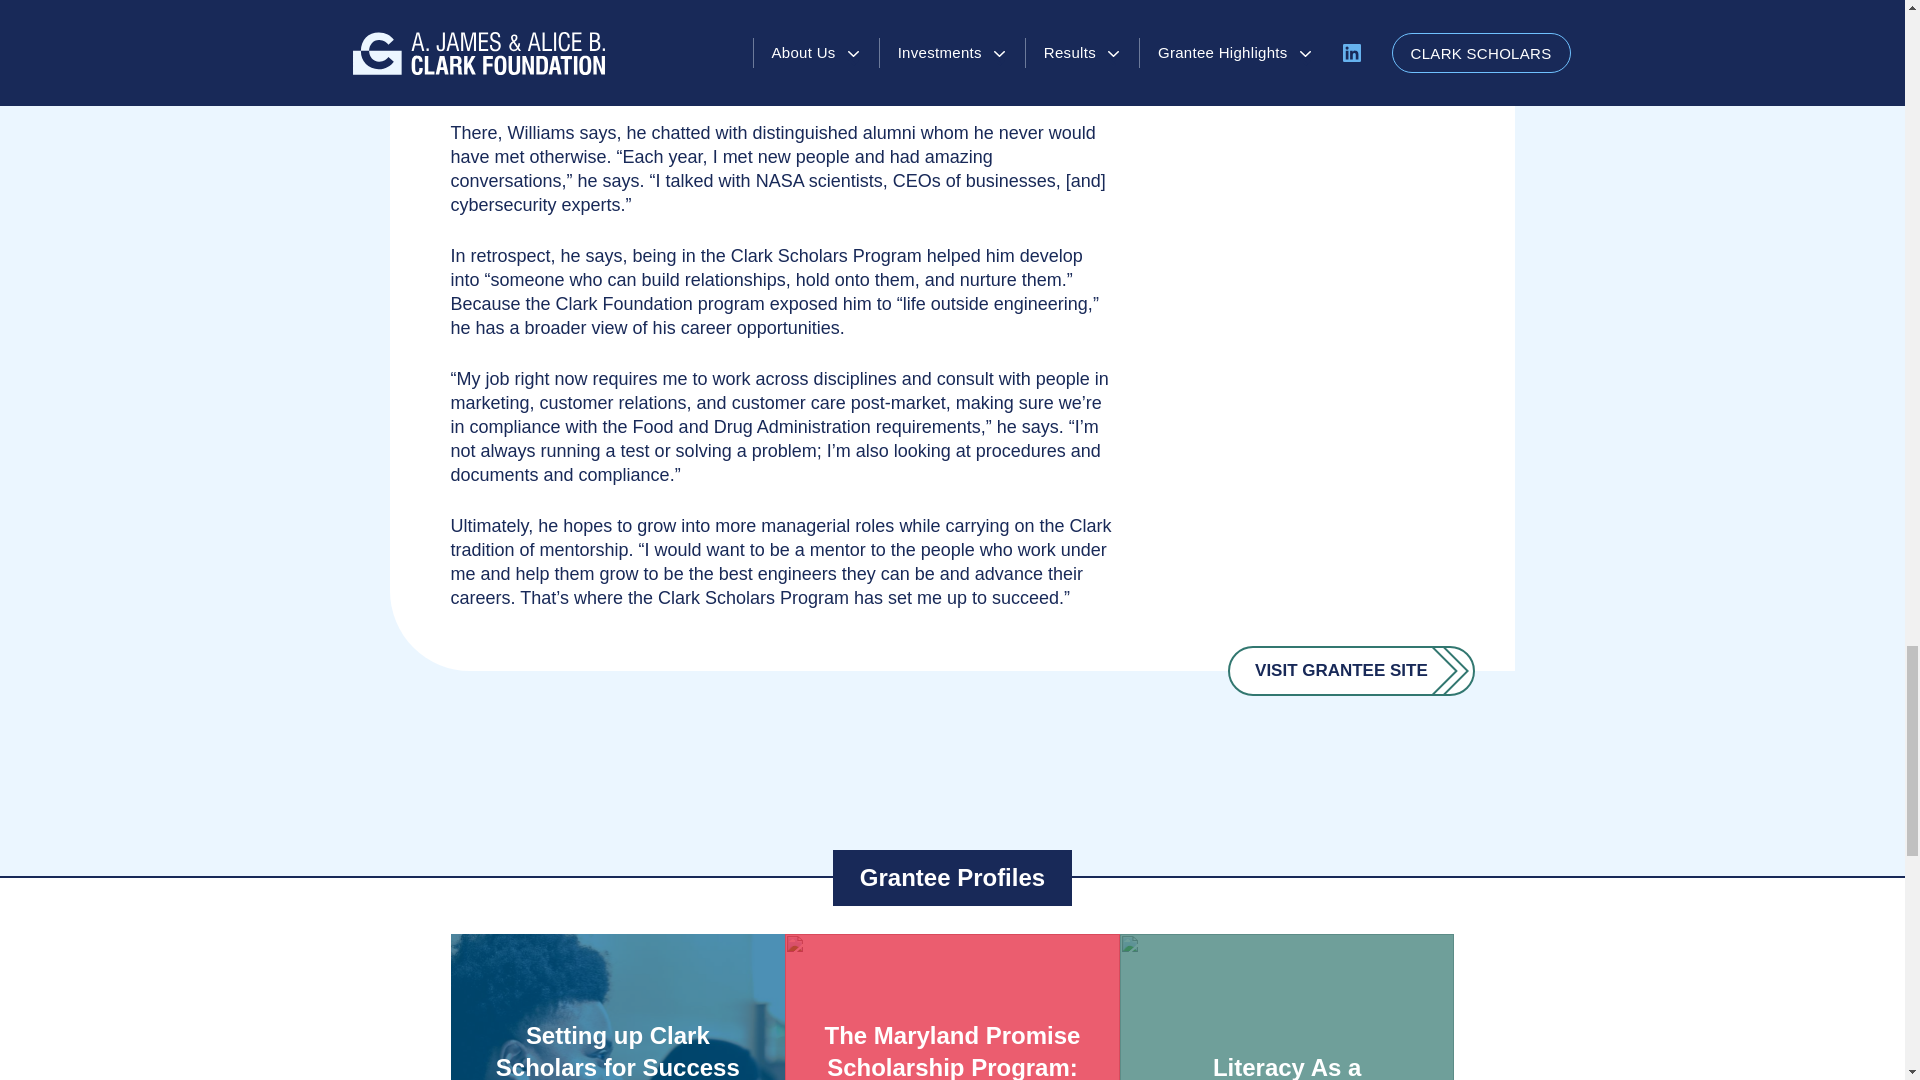 This screenshot has height=1080, width=1920. What do you see at coordinates (1351, 670) in the screenshot?
I see `VISIT GRANTEE SITE` at bounding box center [1351, 670].